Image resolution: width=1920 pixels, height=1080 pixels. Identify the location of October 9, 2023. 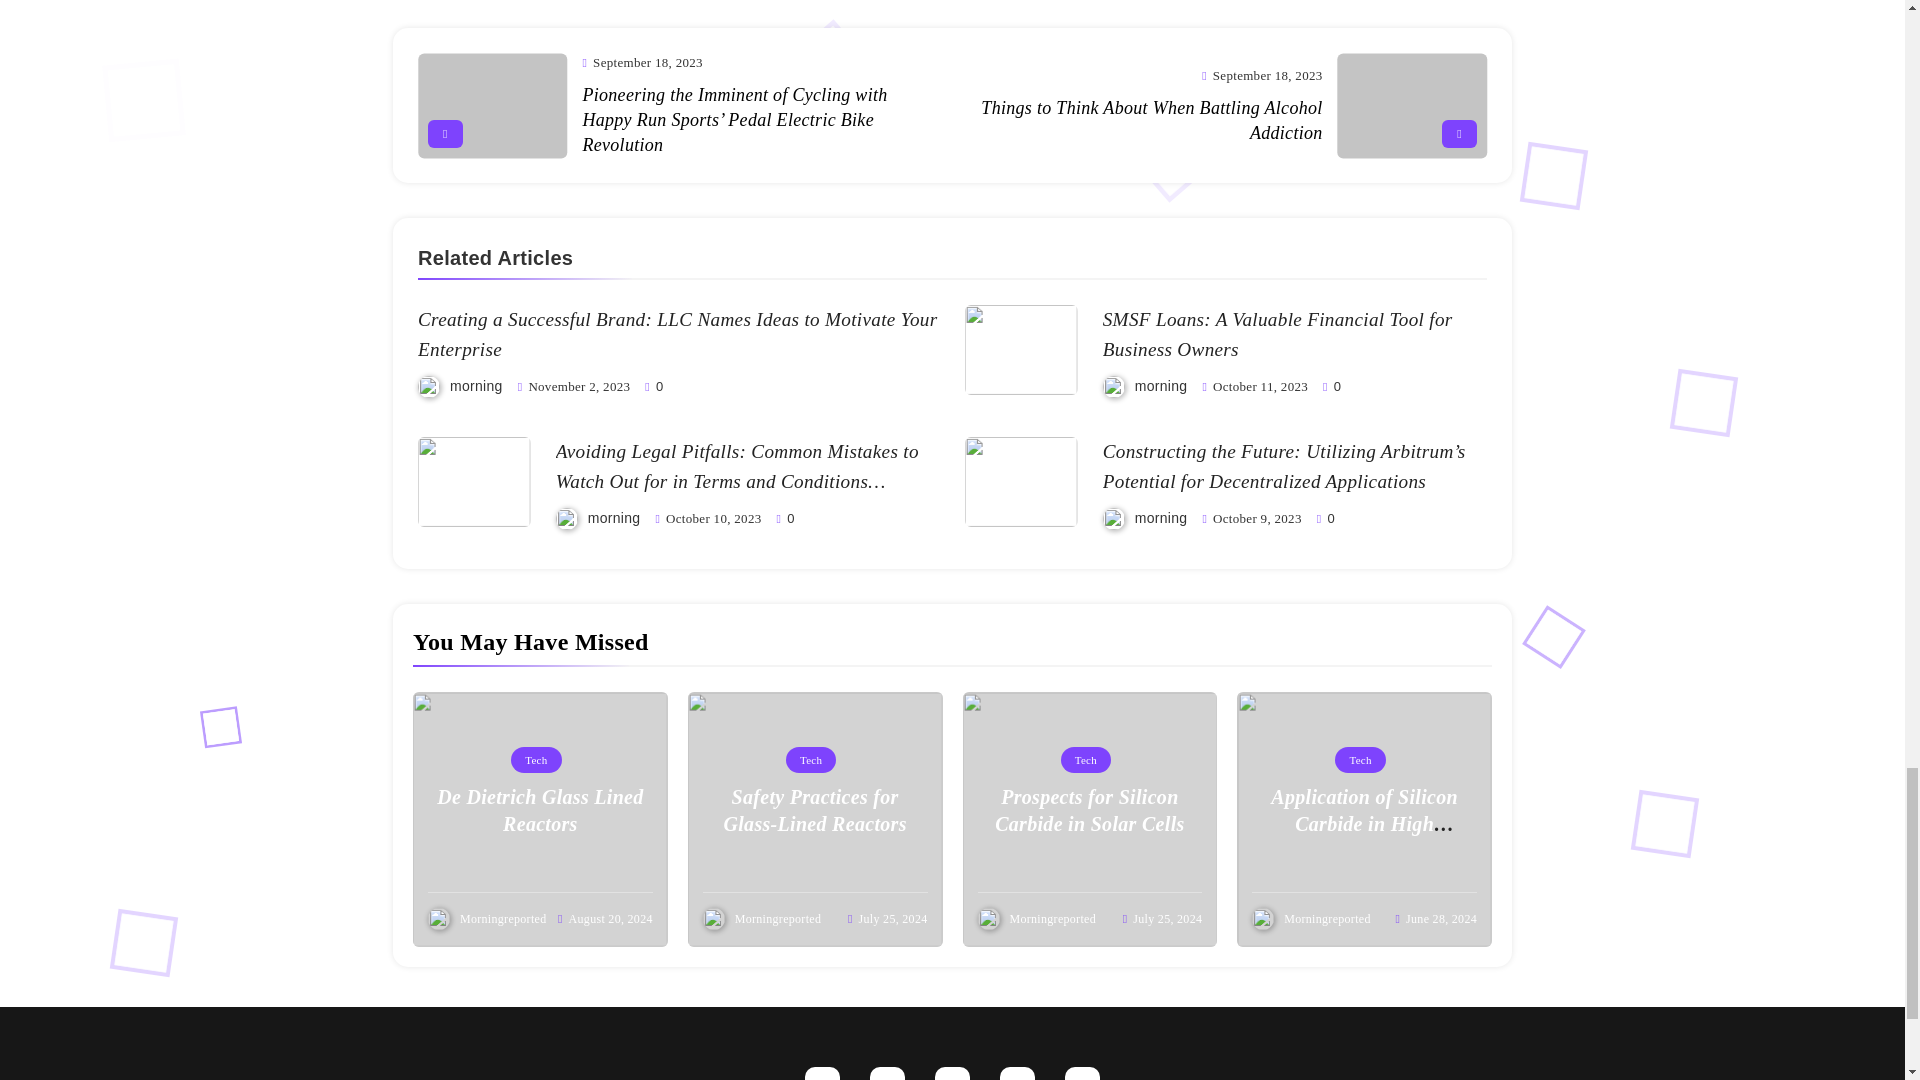
(1257, 518).